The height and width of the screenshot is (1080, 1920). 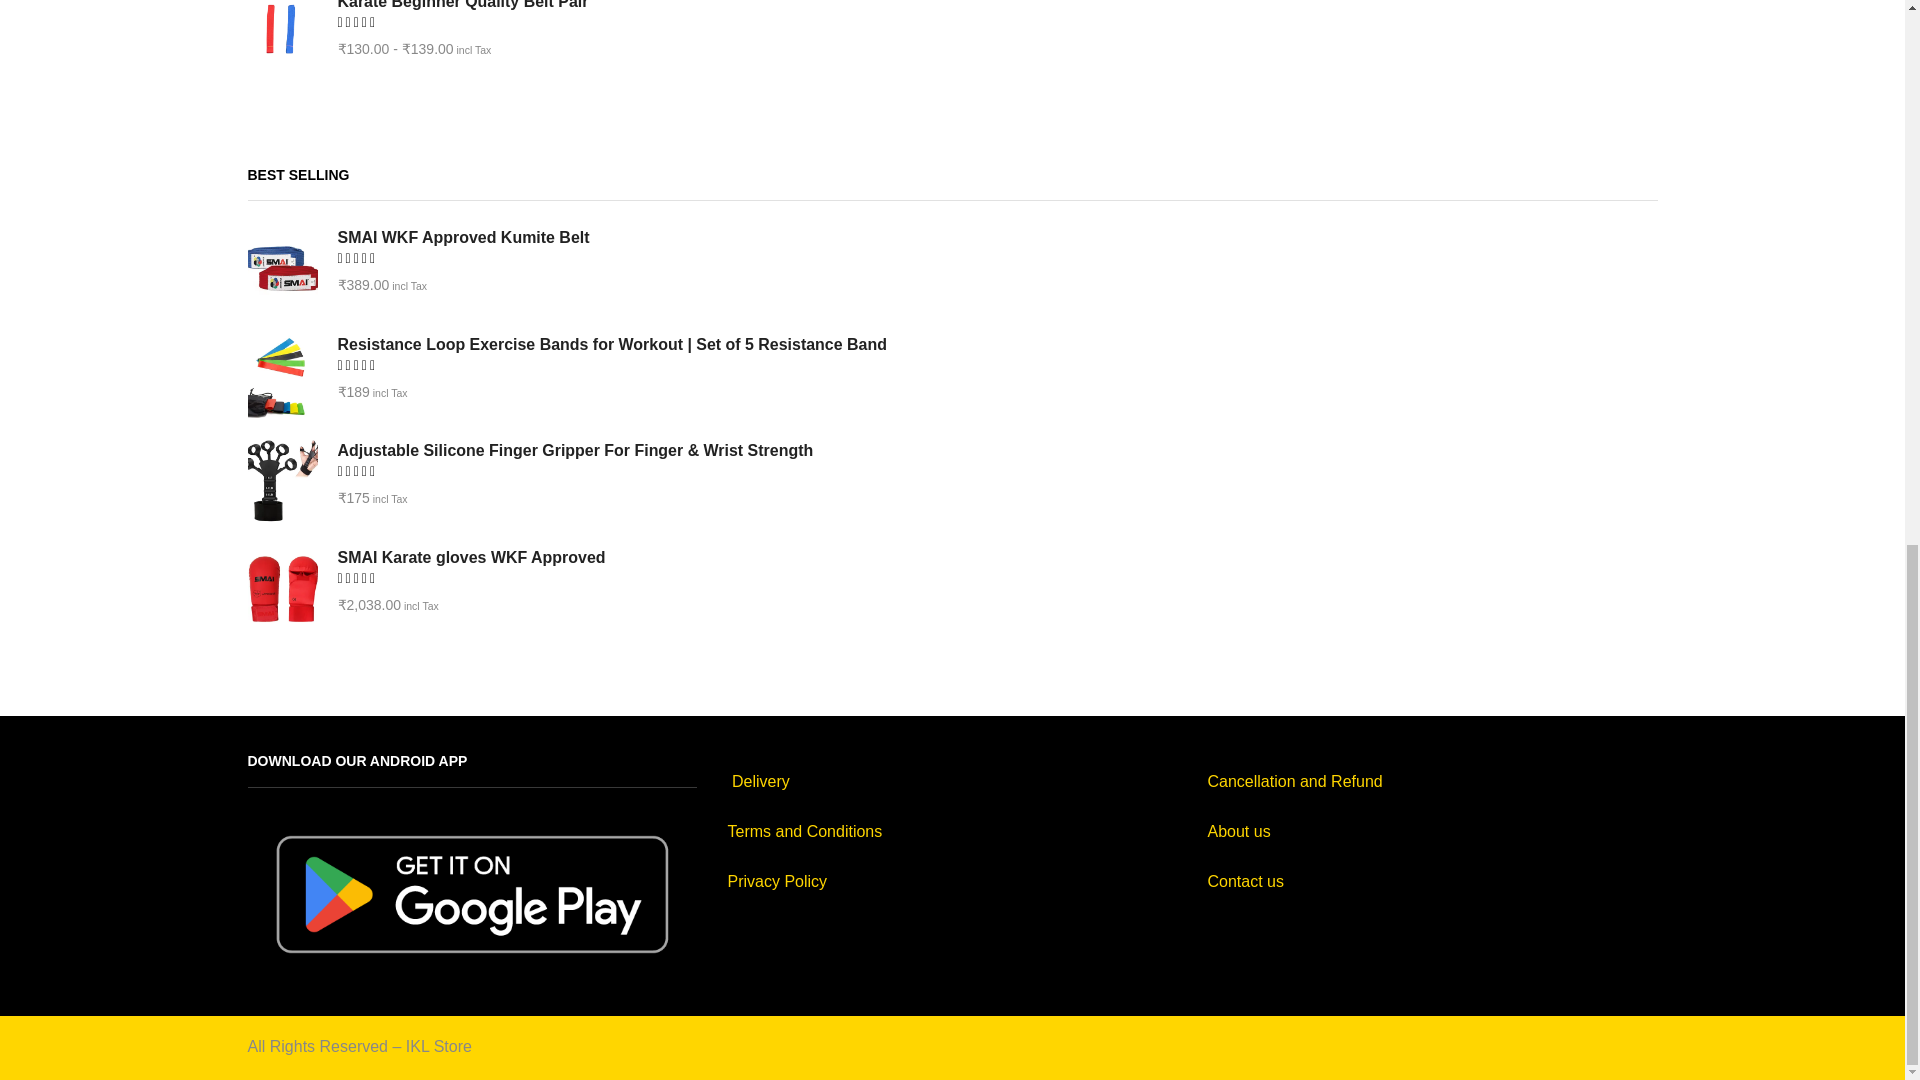 I want to click on Karate Beginner Quality Belt Pair, so click(x=282, y=37).